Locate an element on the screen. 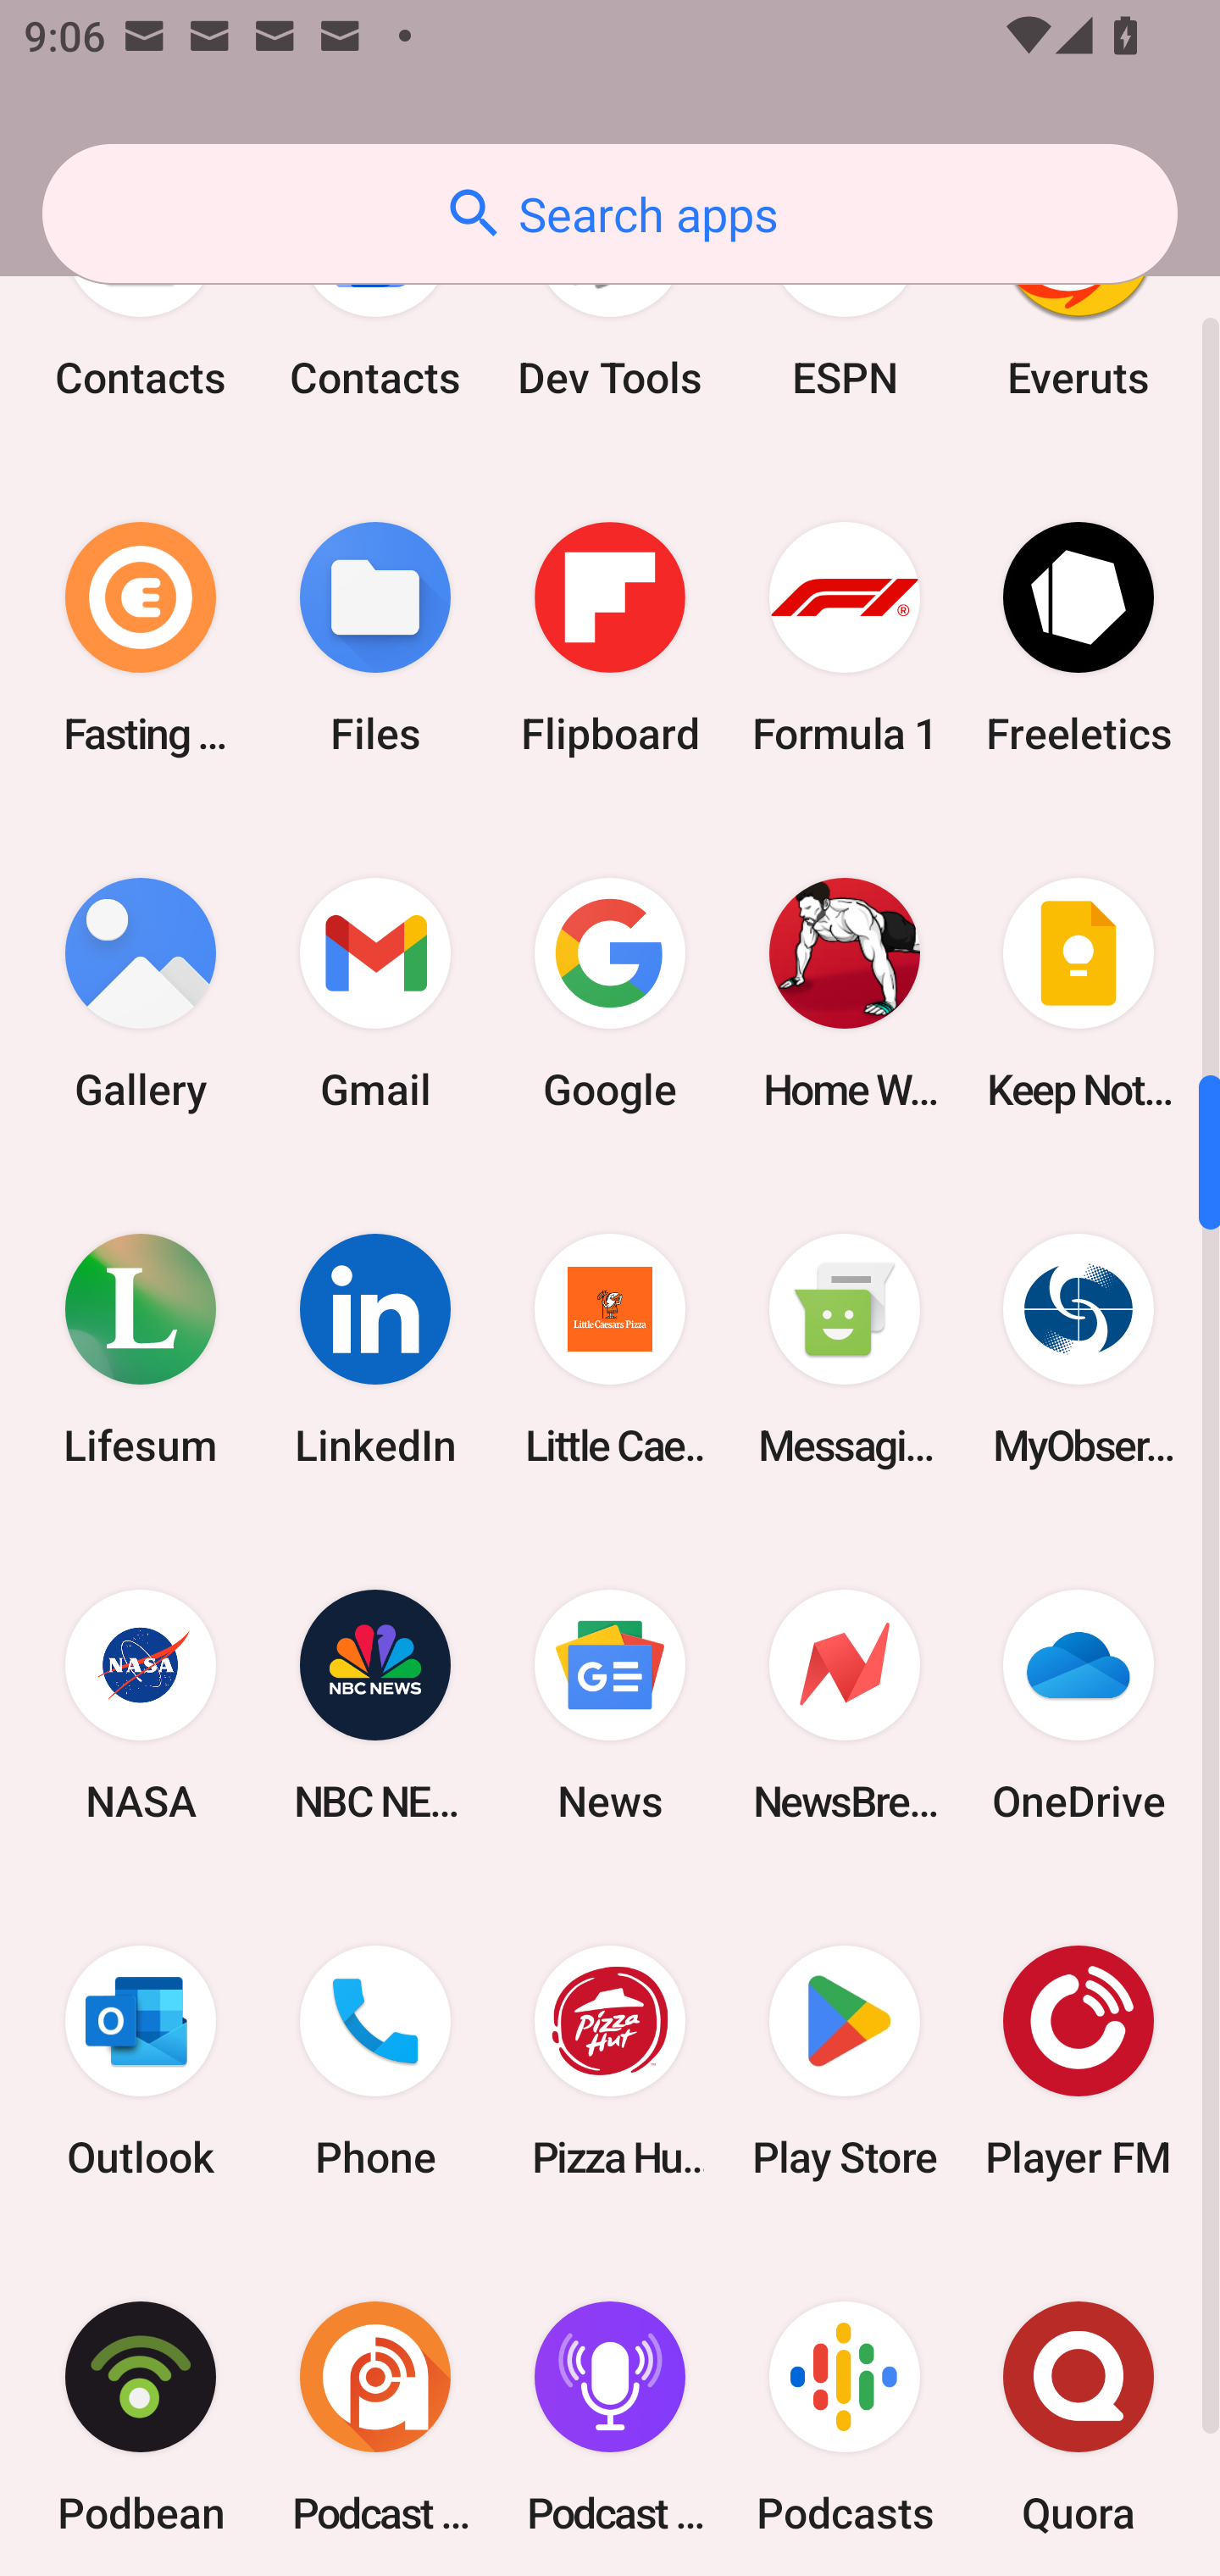 The height and width of the screenshot is (2576, 1220). Podbean is located at coordinates (141, 2407).